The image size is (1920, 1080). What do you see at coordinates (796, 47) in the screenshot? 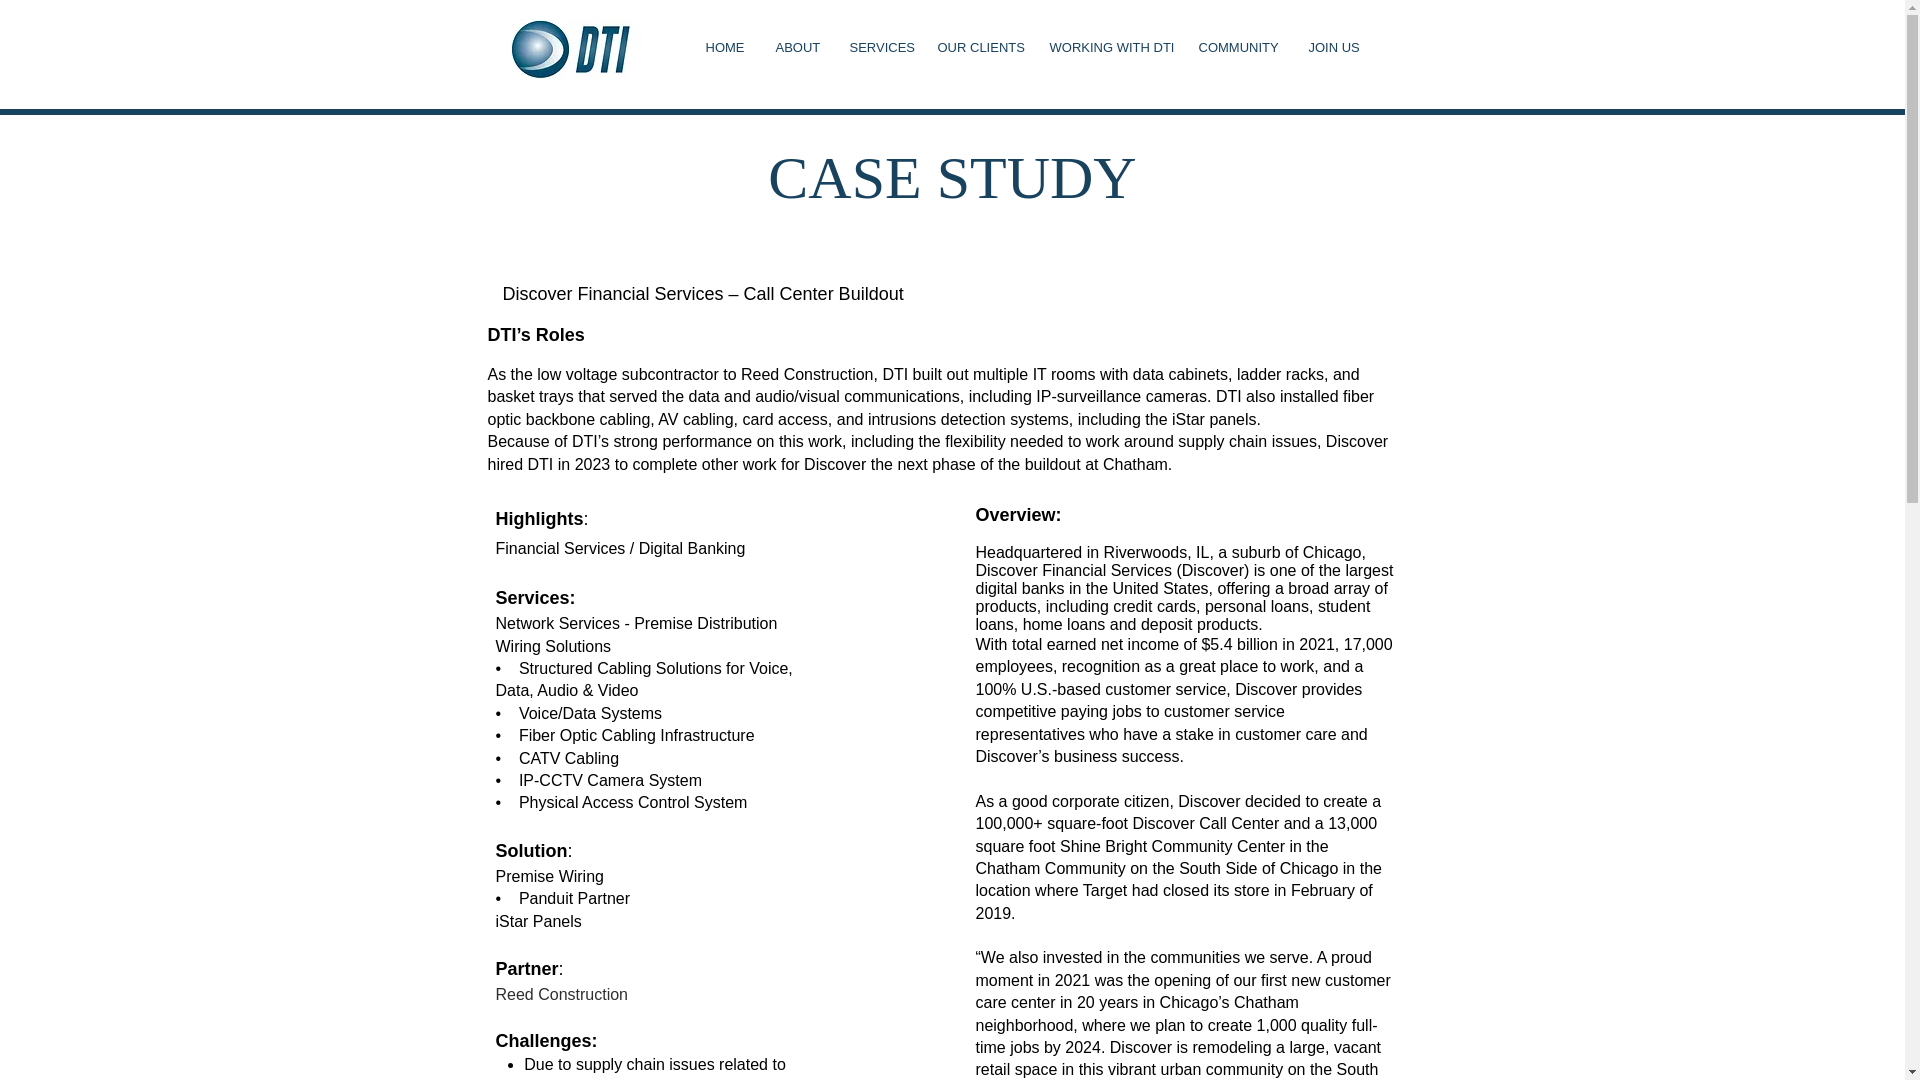
I see `ABOUT` at bounding box center [796, 47].